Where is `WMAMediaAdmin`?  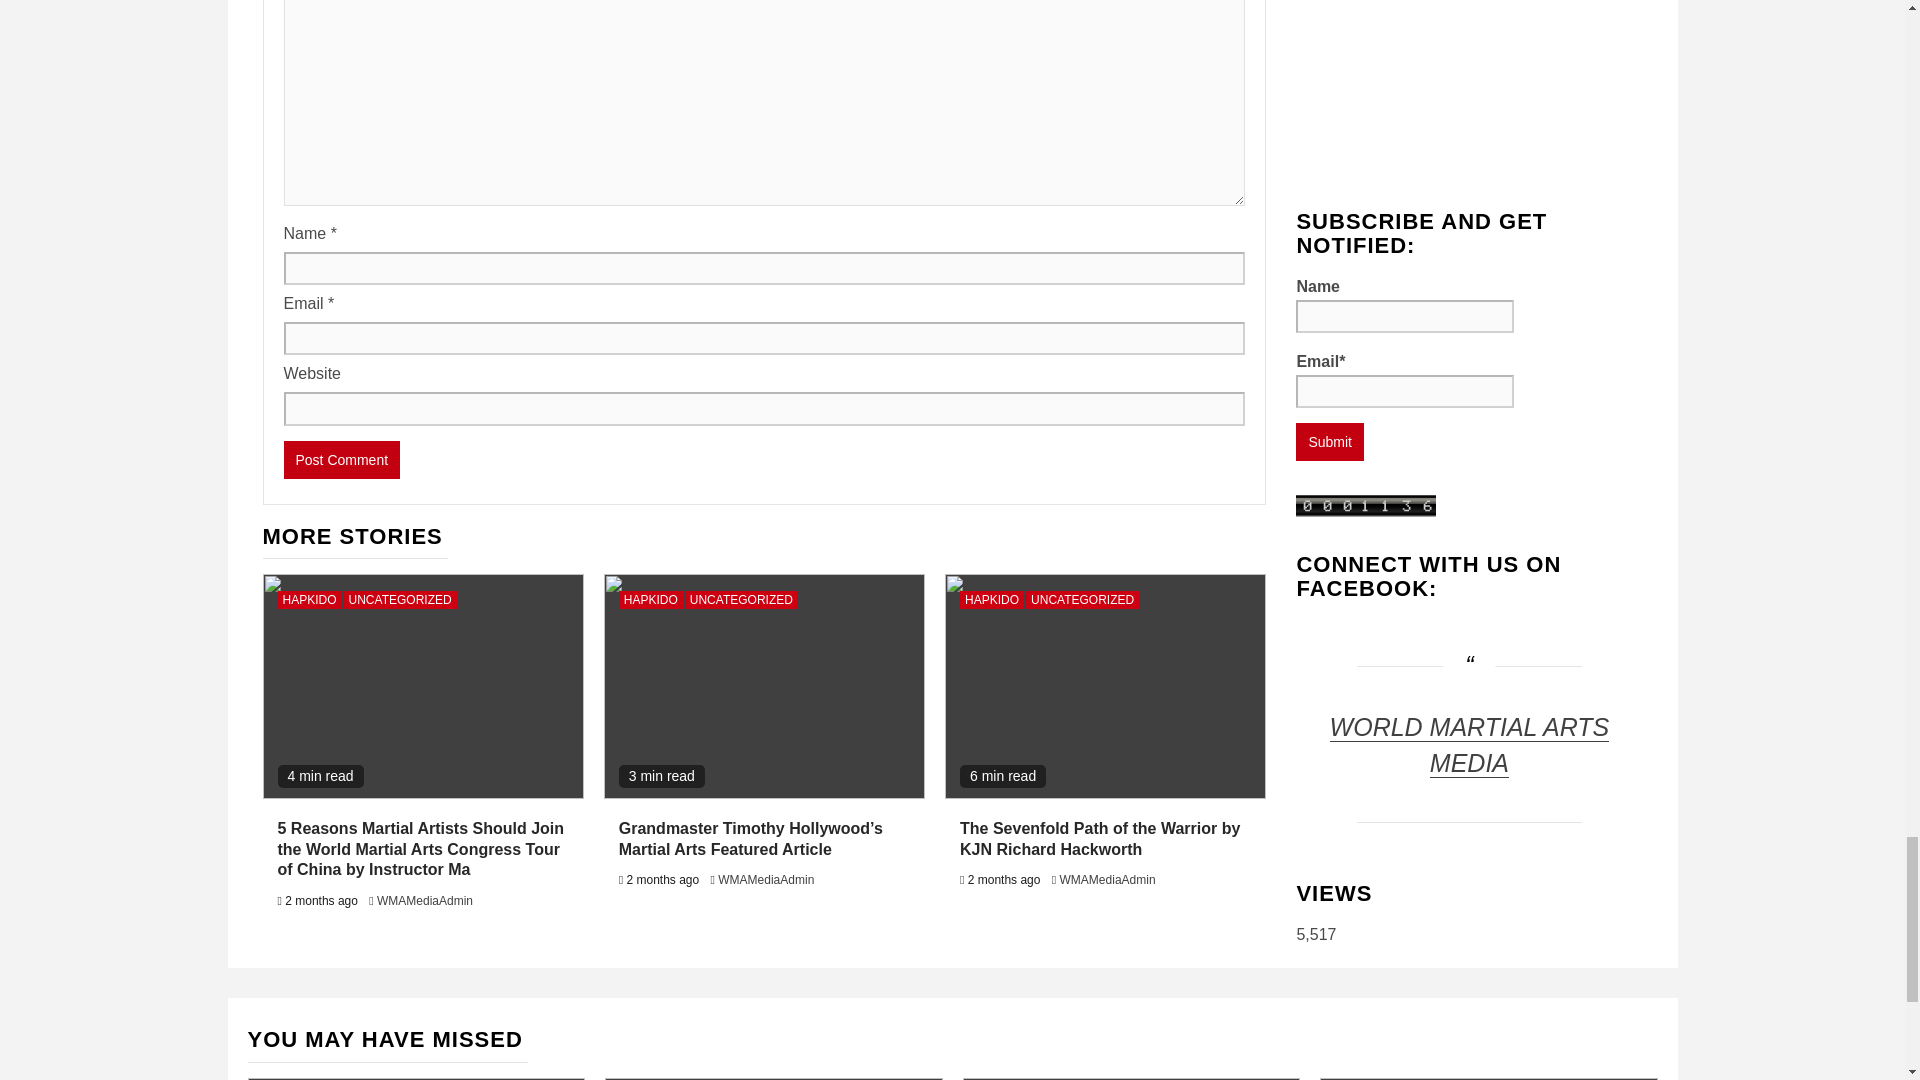 WMAMediaAdmin is located at coordinates (766, 879).